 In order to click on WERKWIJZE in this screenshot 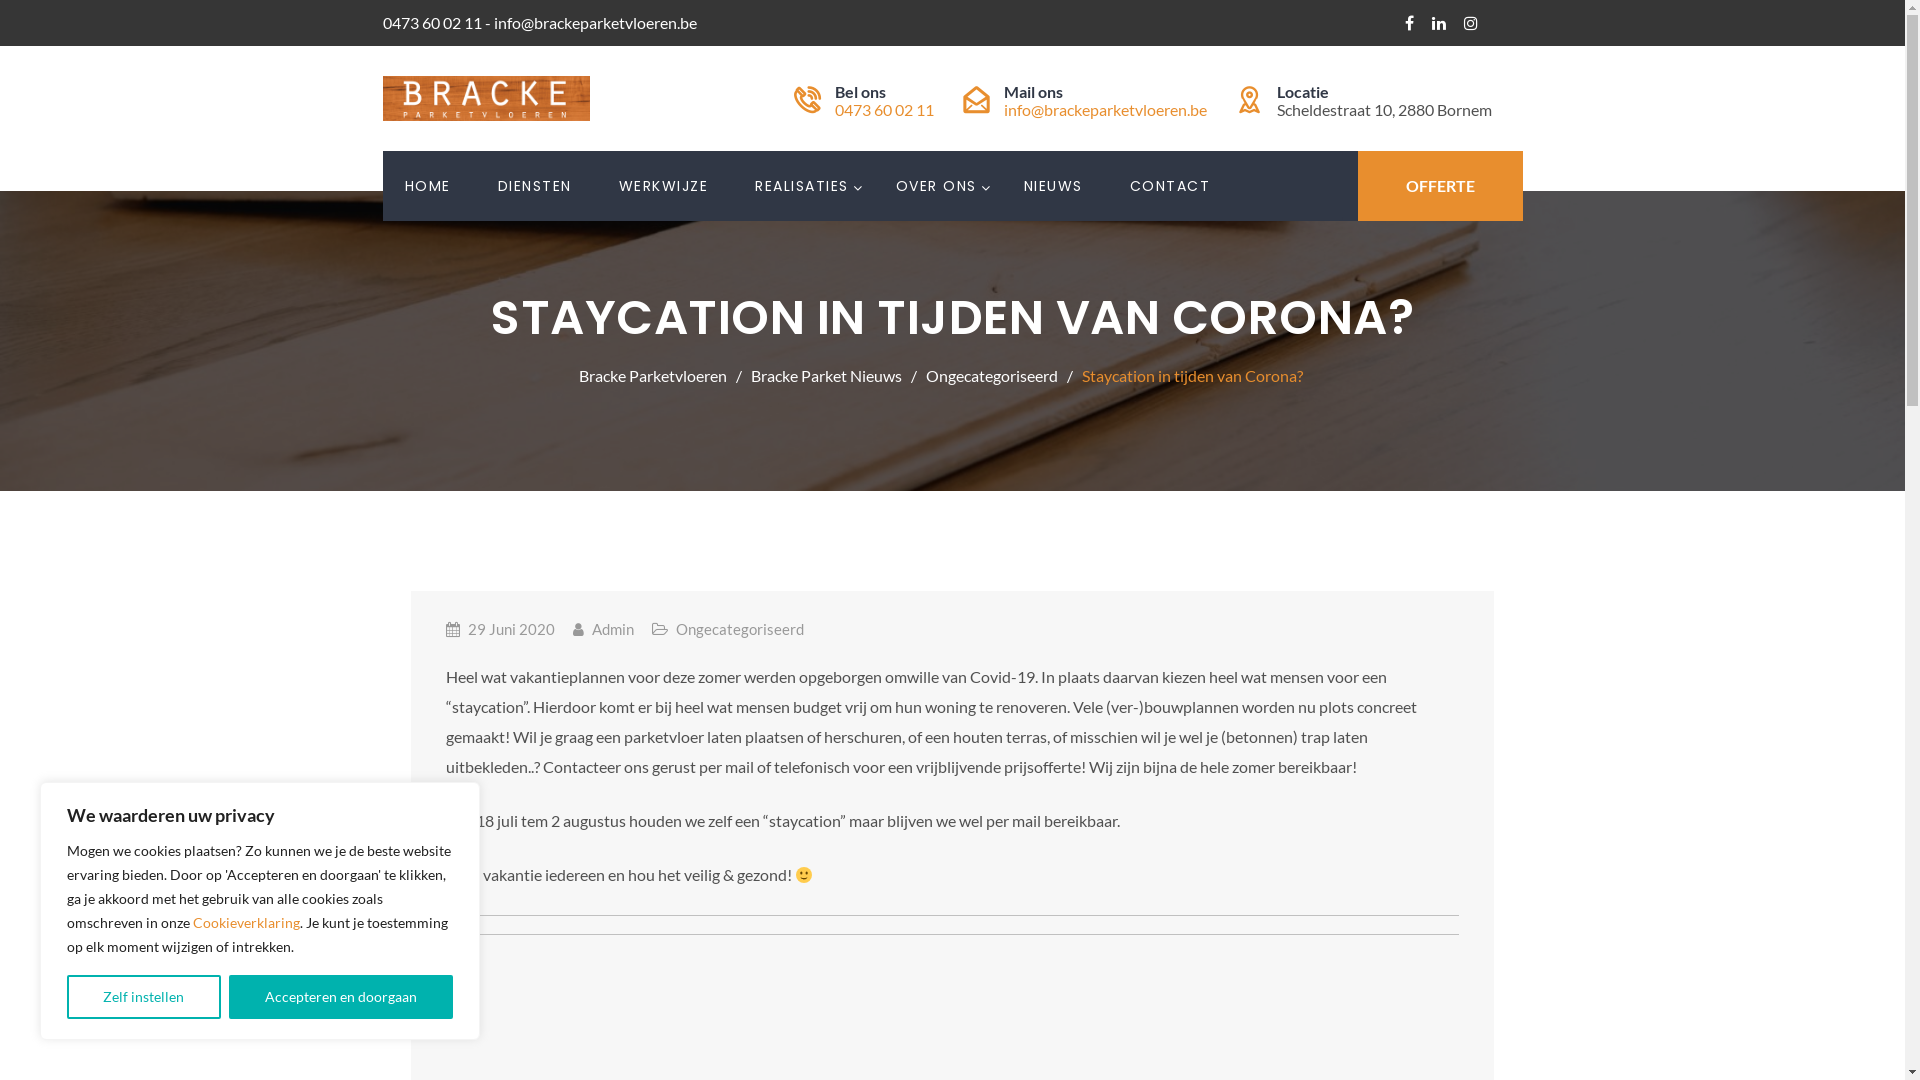, I will do `click(663, 186)`.